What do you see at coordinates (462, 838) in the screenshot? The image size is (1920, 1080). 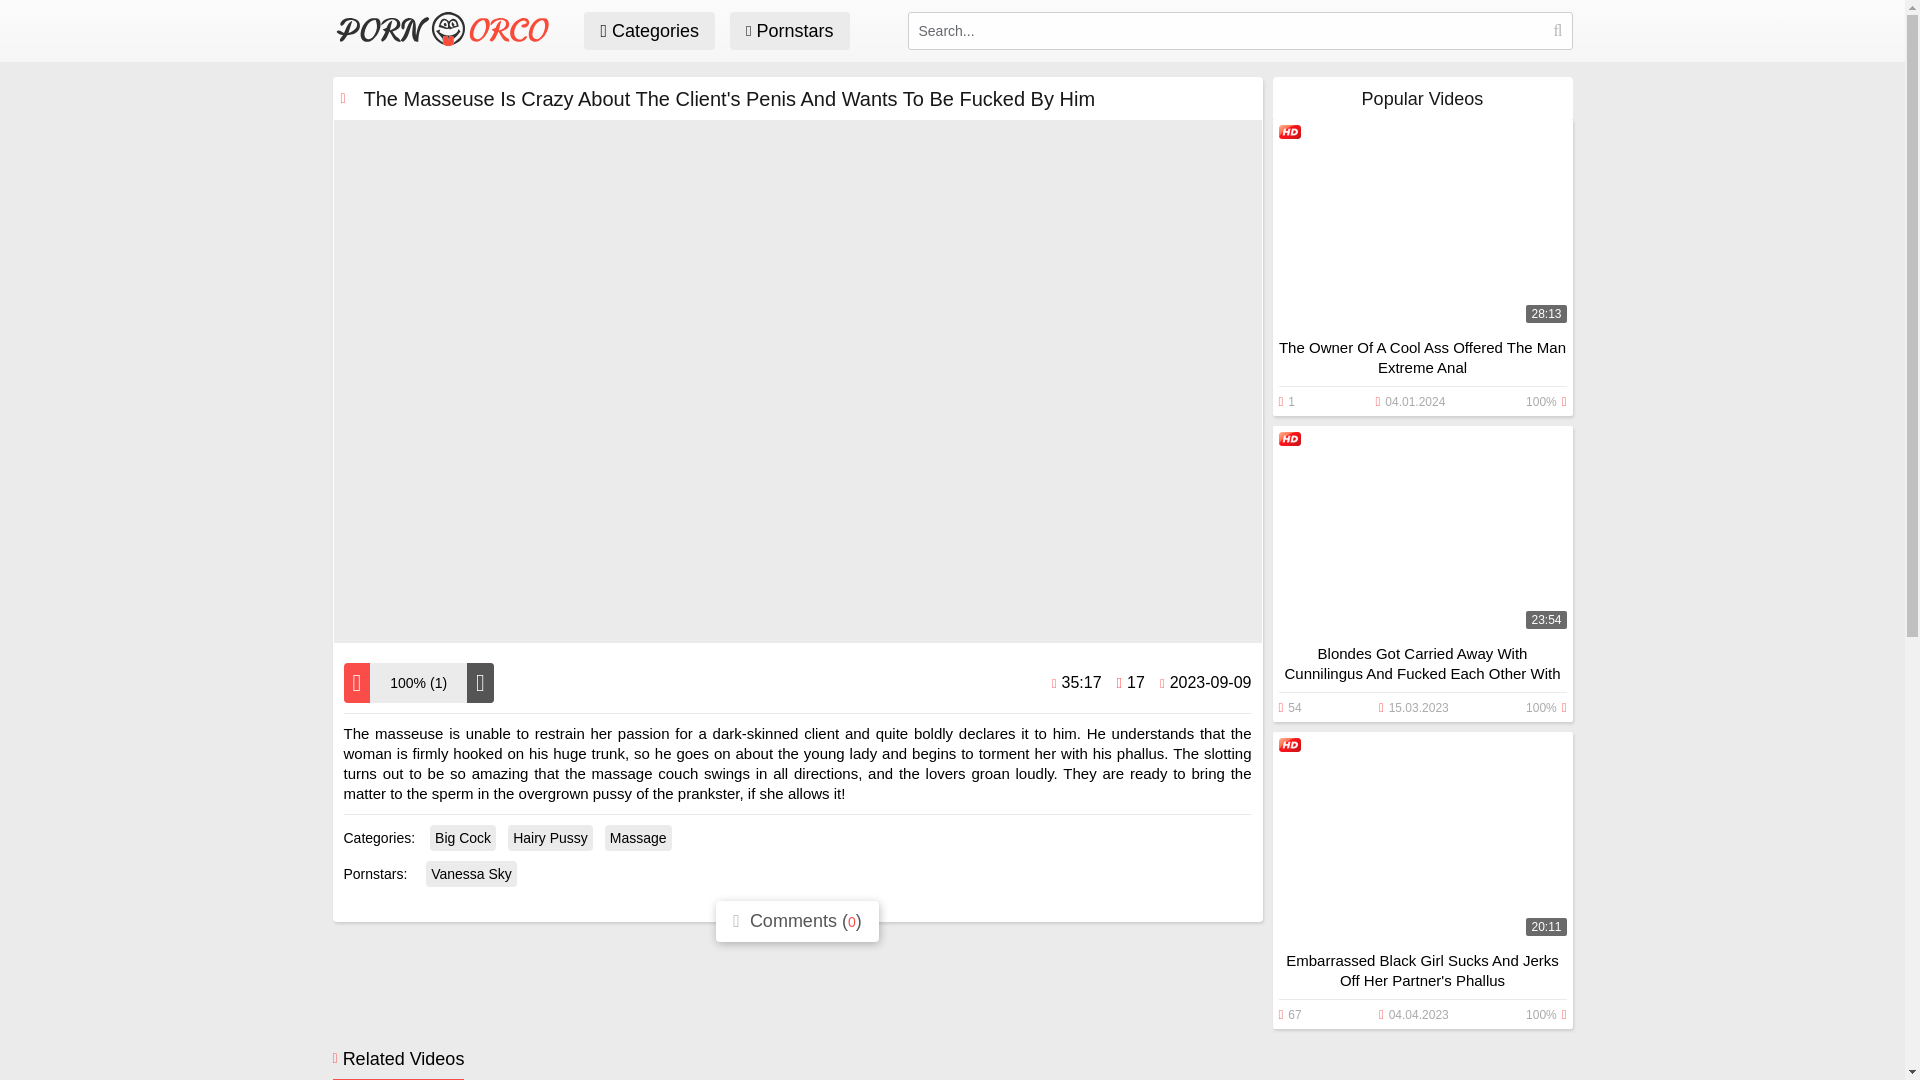 I see `Big Cock` at bounding box center [462, 838].